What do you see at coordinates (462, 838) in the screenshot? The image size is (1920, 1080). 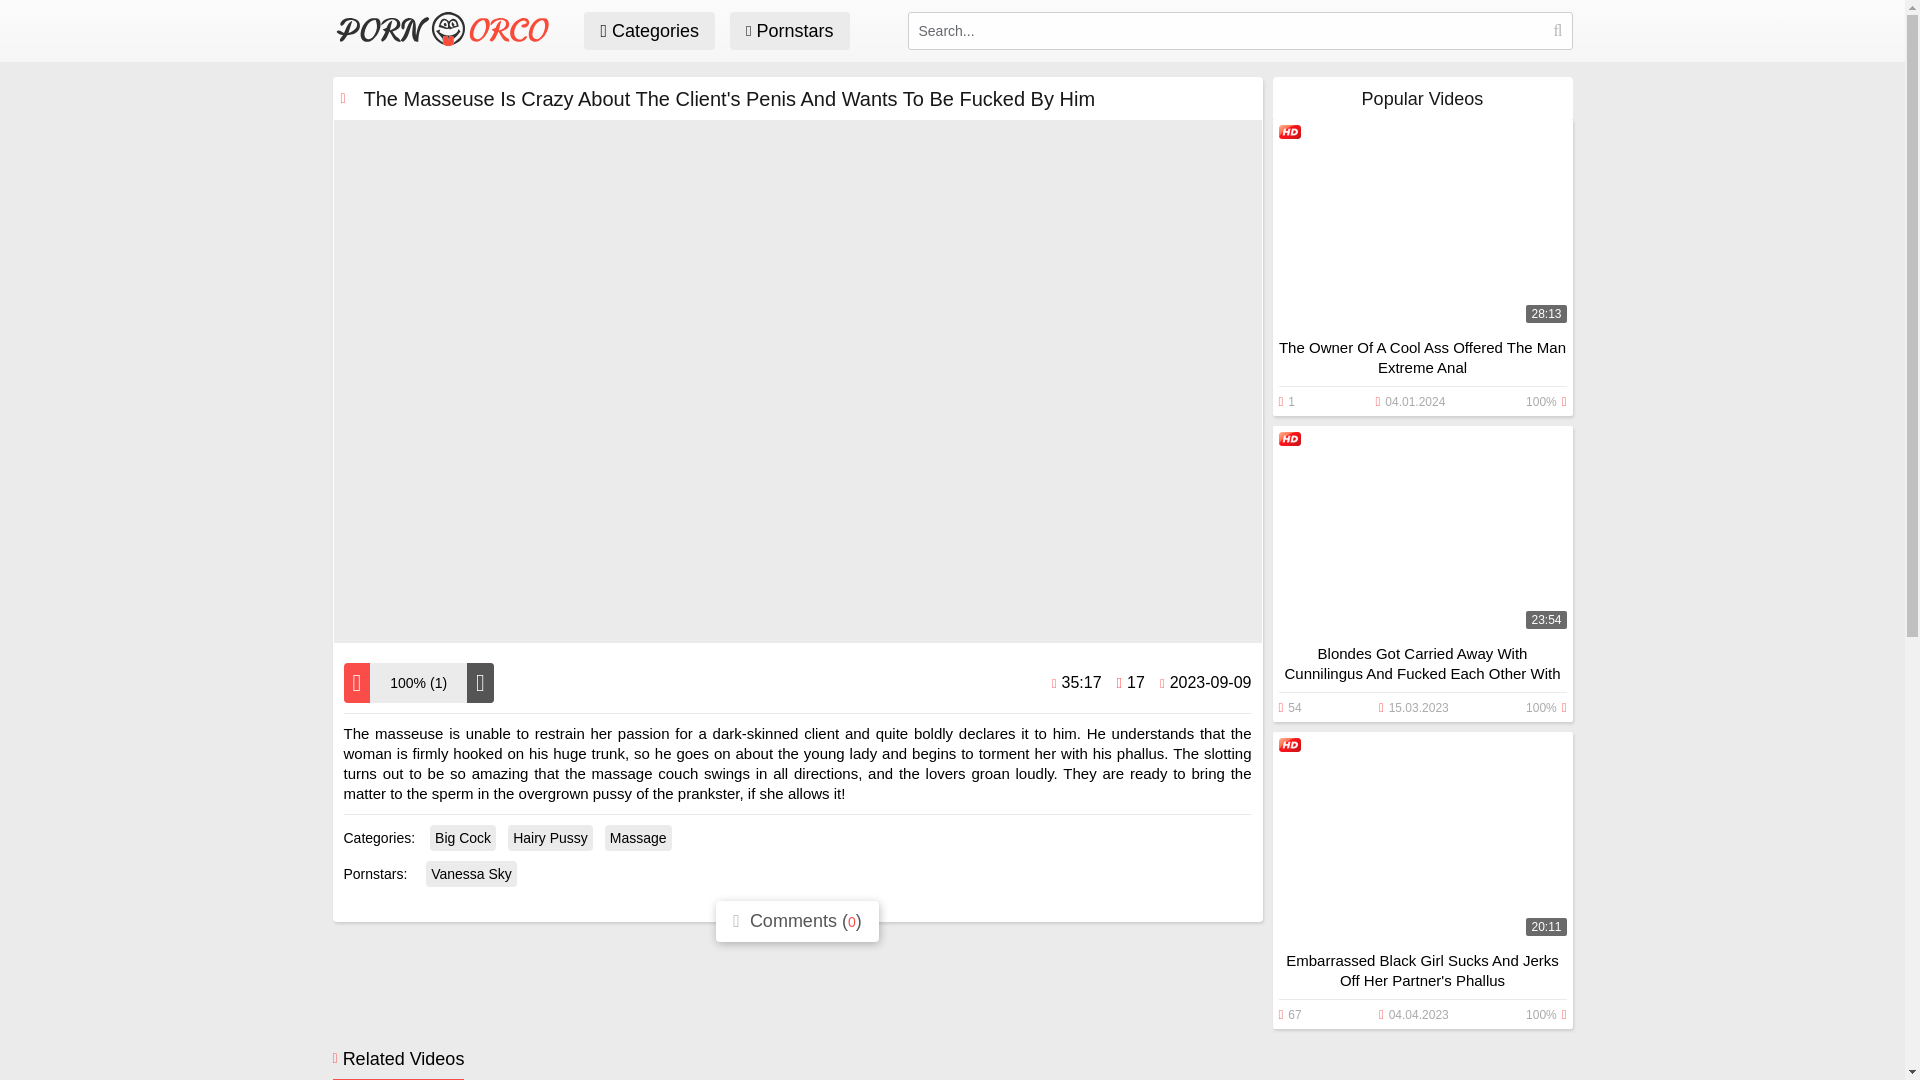 I see `Big Cock` at bounding box center [462, 838].